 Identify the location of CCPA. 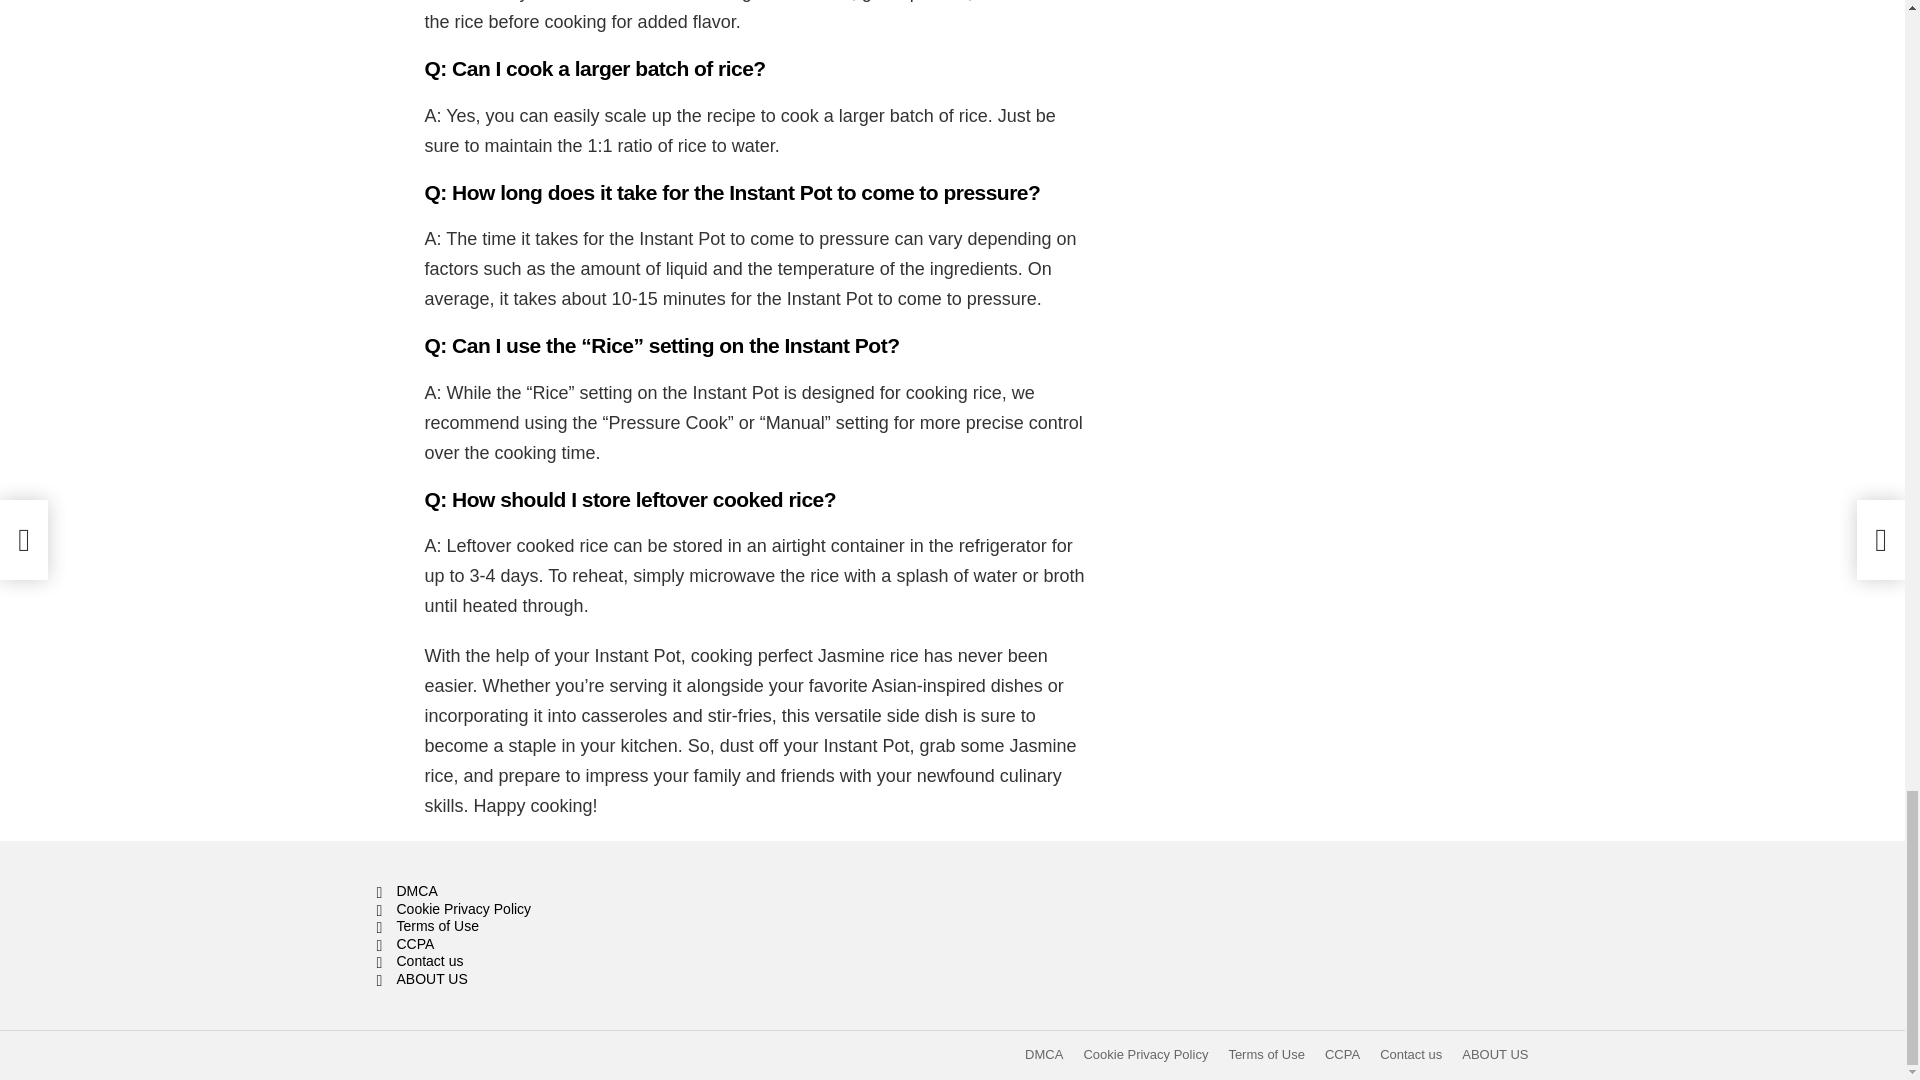
(558, 944).